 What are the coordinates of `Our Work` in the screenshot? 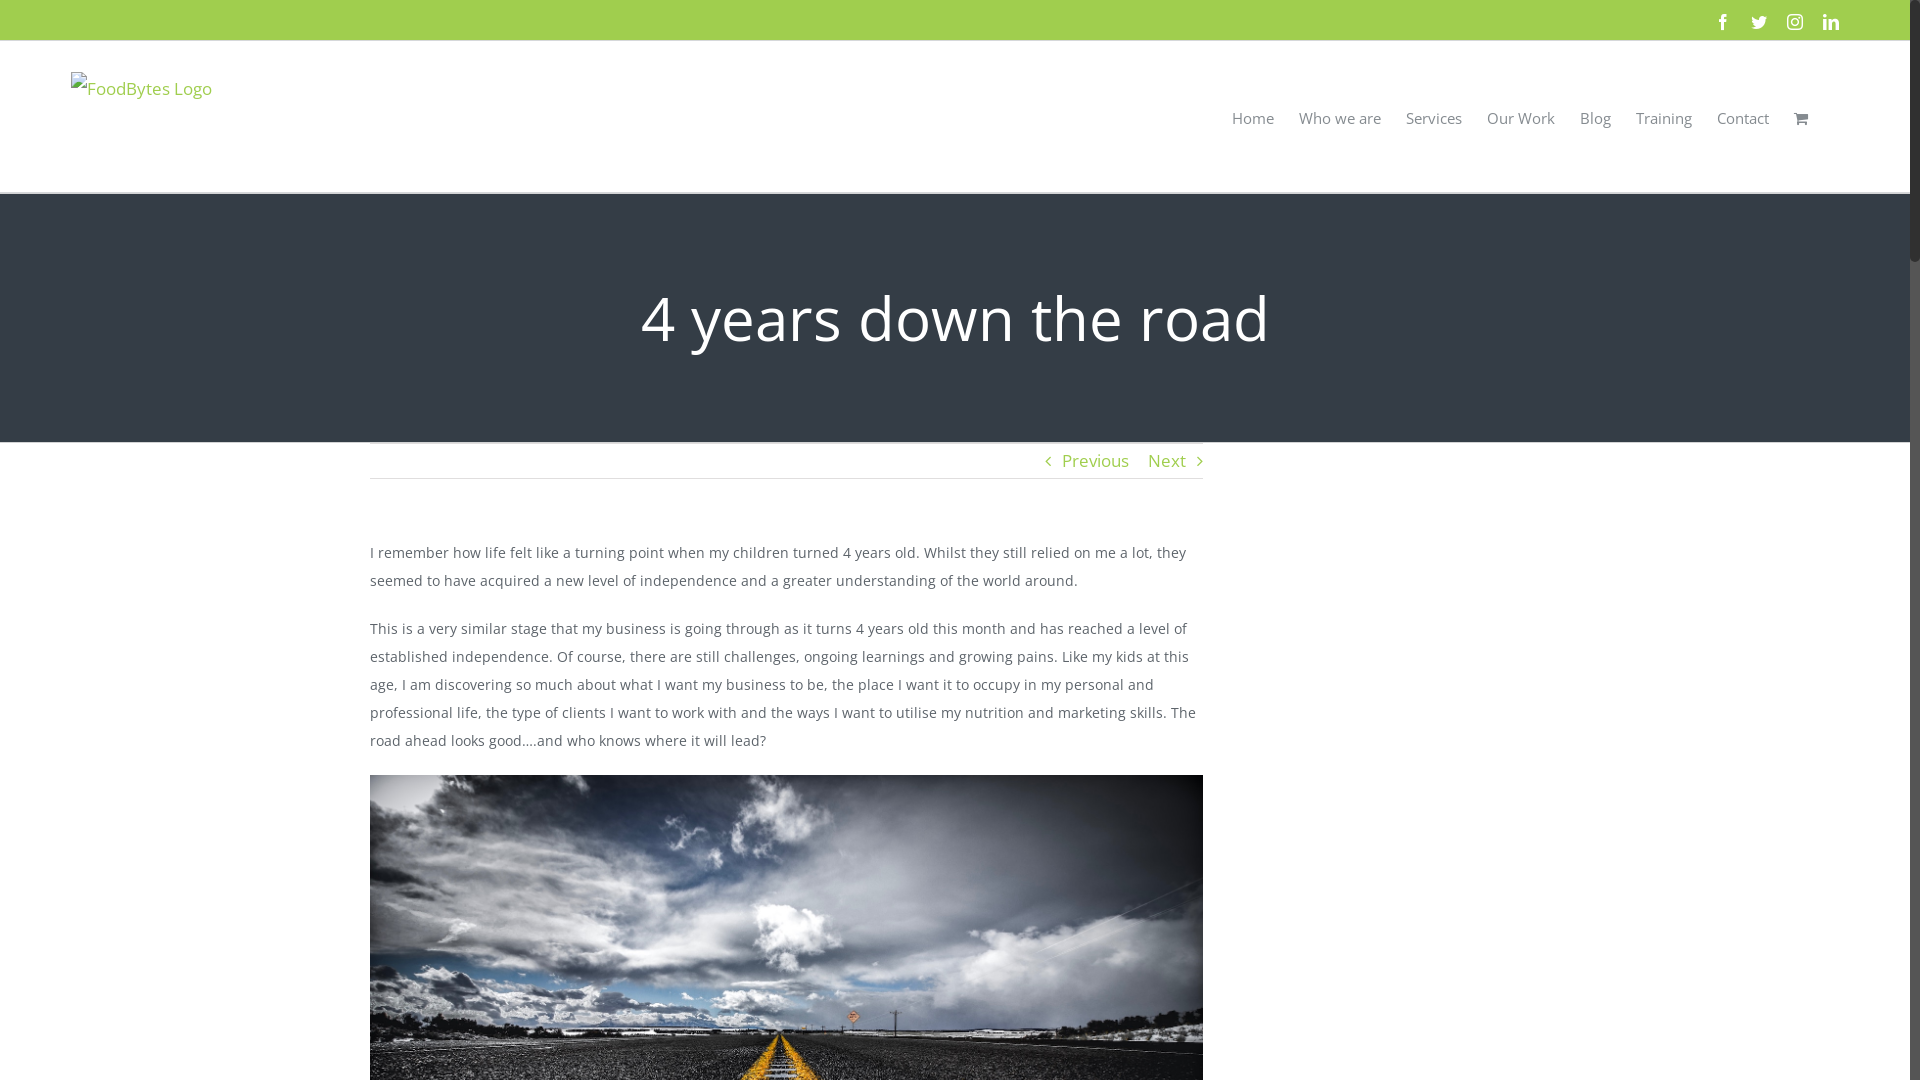 It's located at (1521, 116).